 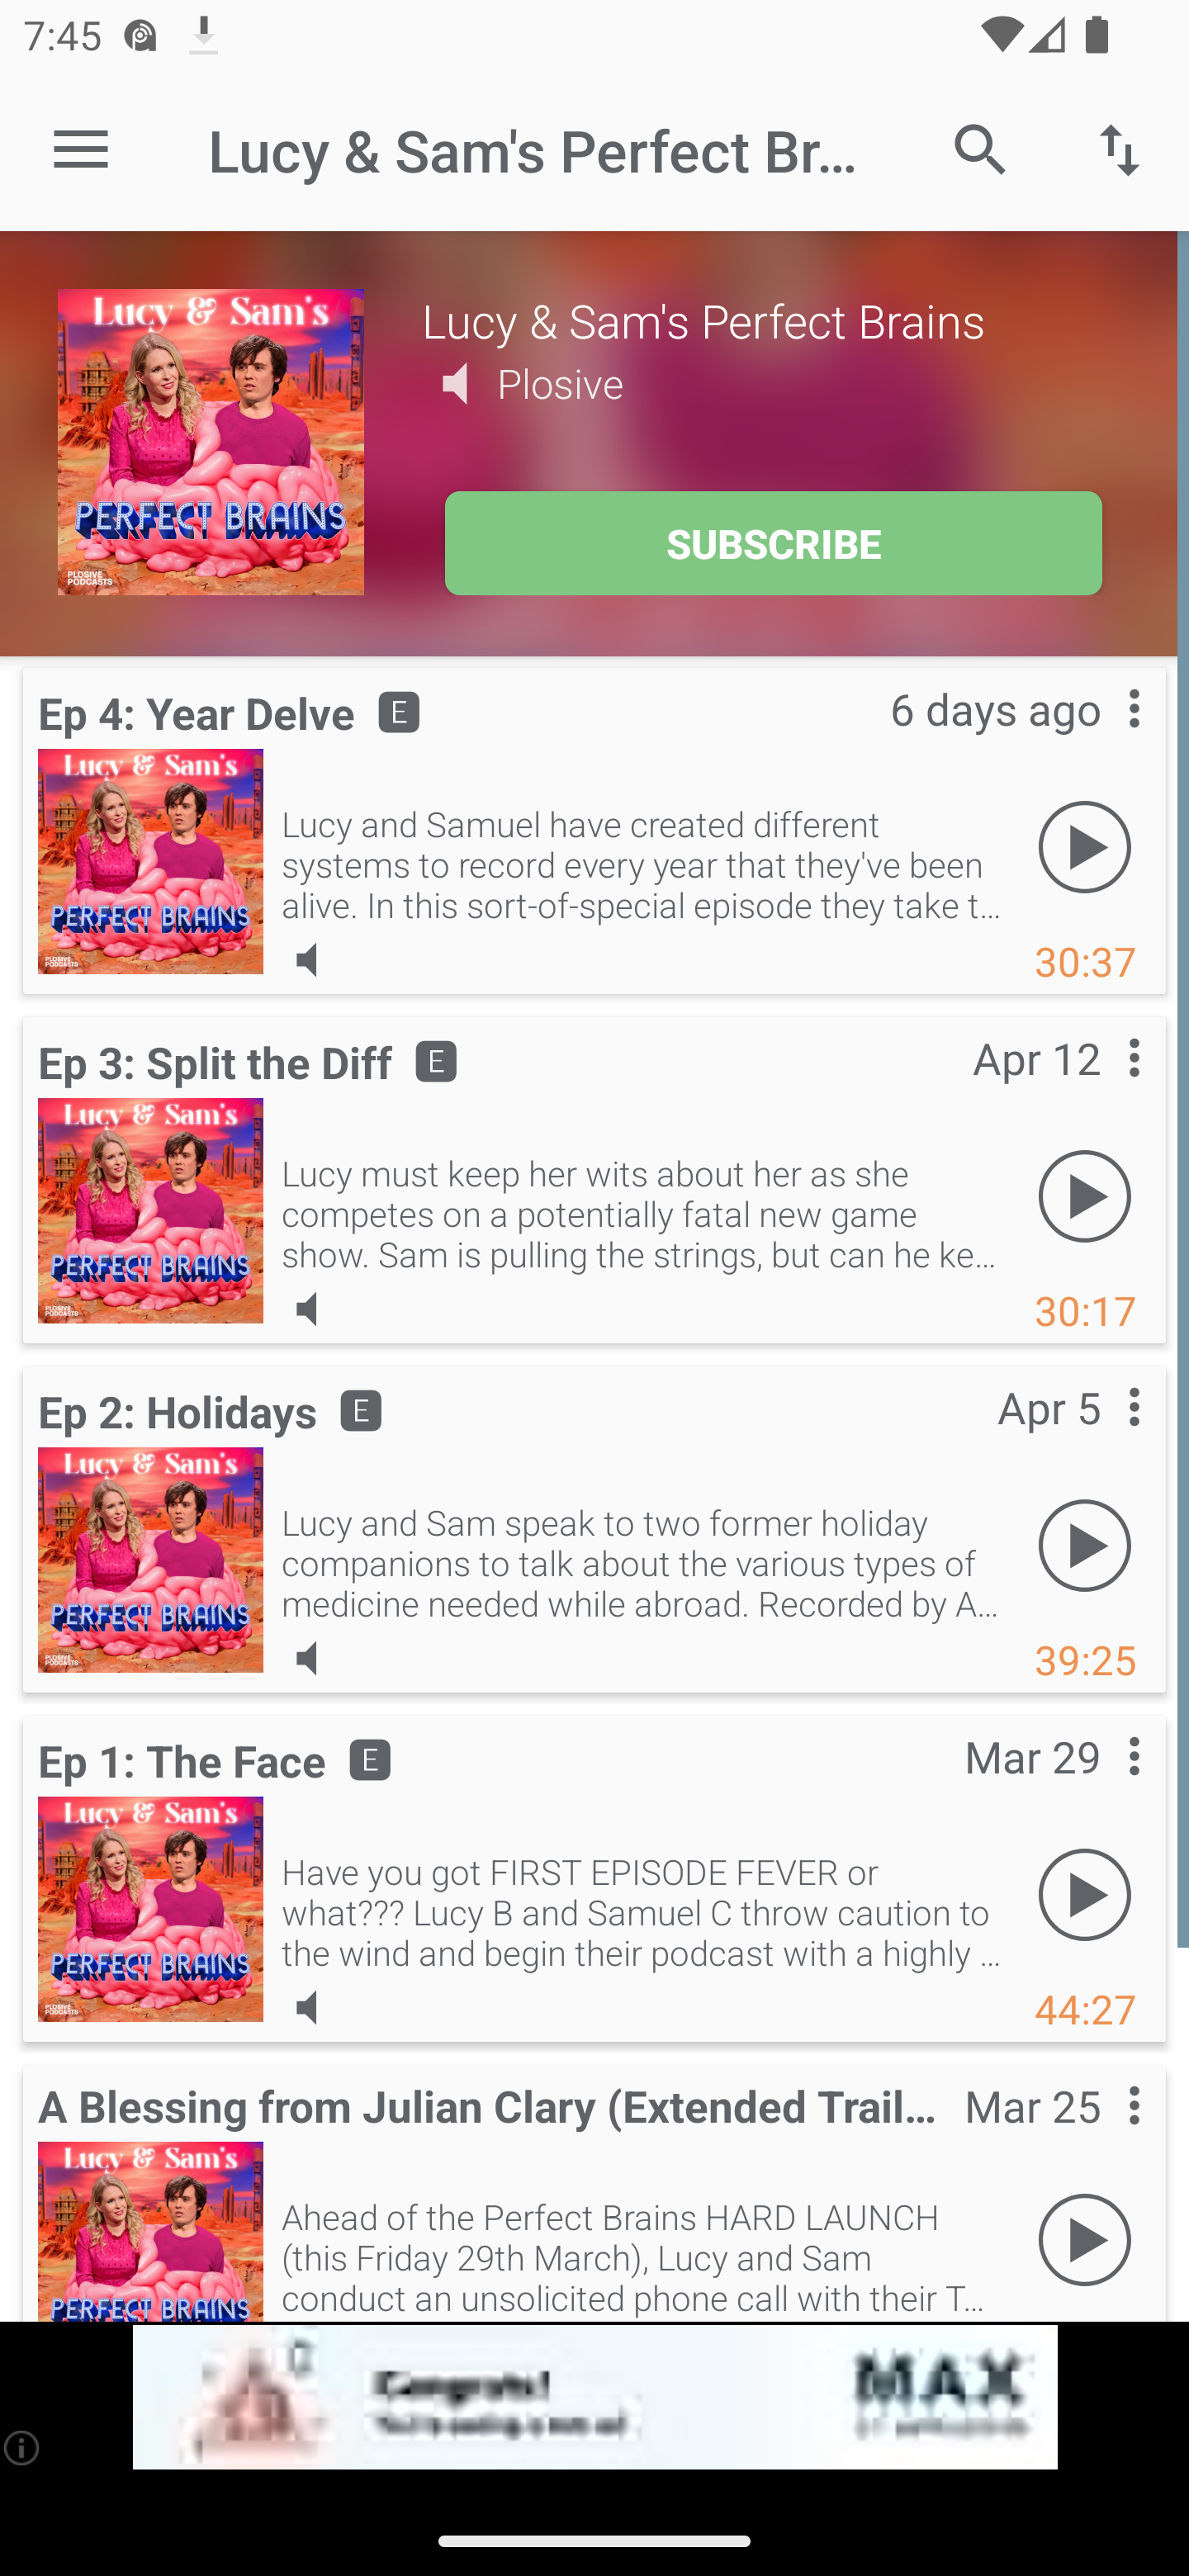 What do you see at coordinates (1085, 1546) in the screenshot?
I see `Play` at bounding box center [1085, 1546].